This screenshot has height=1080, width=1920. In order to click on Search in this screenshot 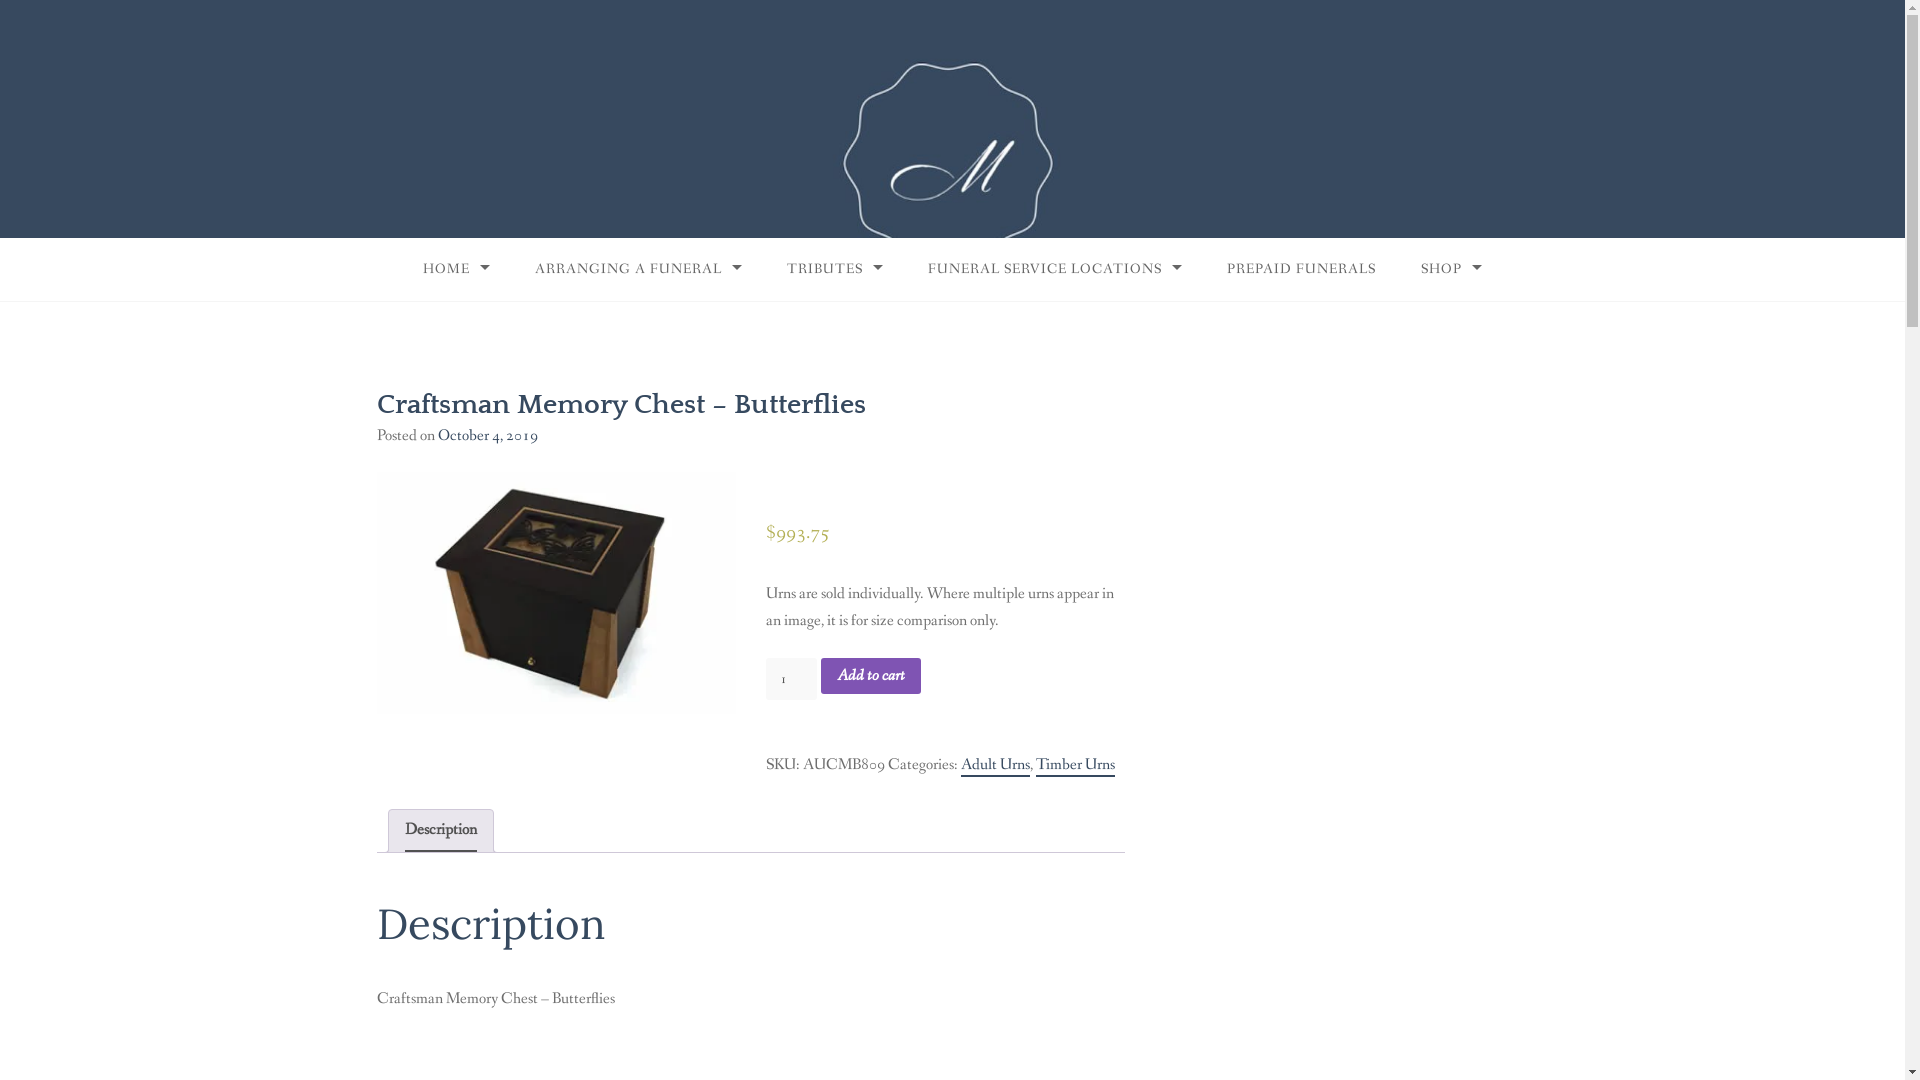, I will do `click(36, 20)`.